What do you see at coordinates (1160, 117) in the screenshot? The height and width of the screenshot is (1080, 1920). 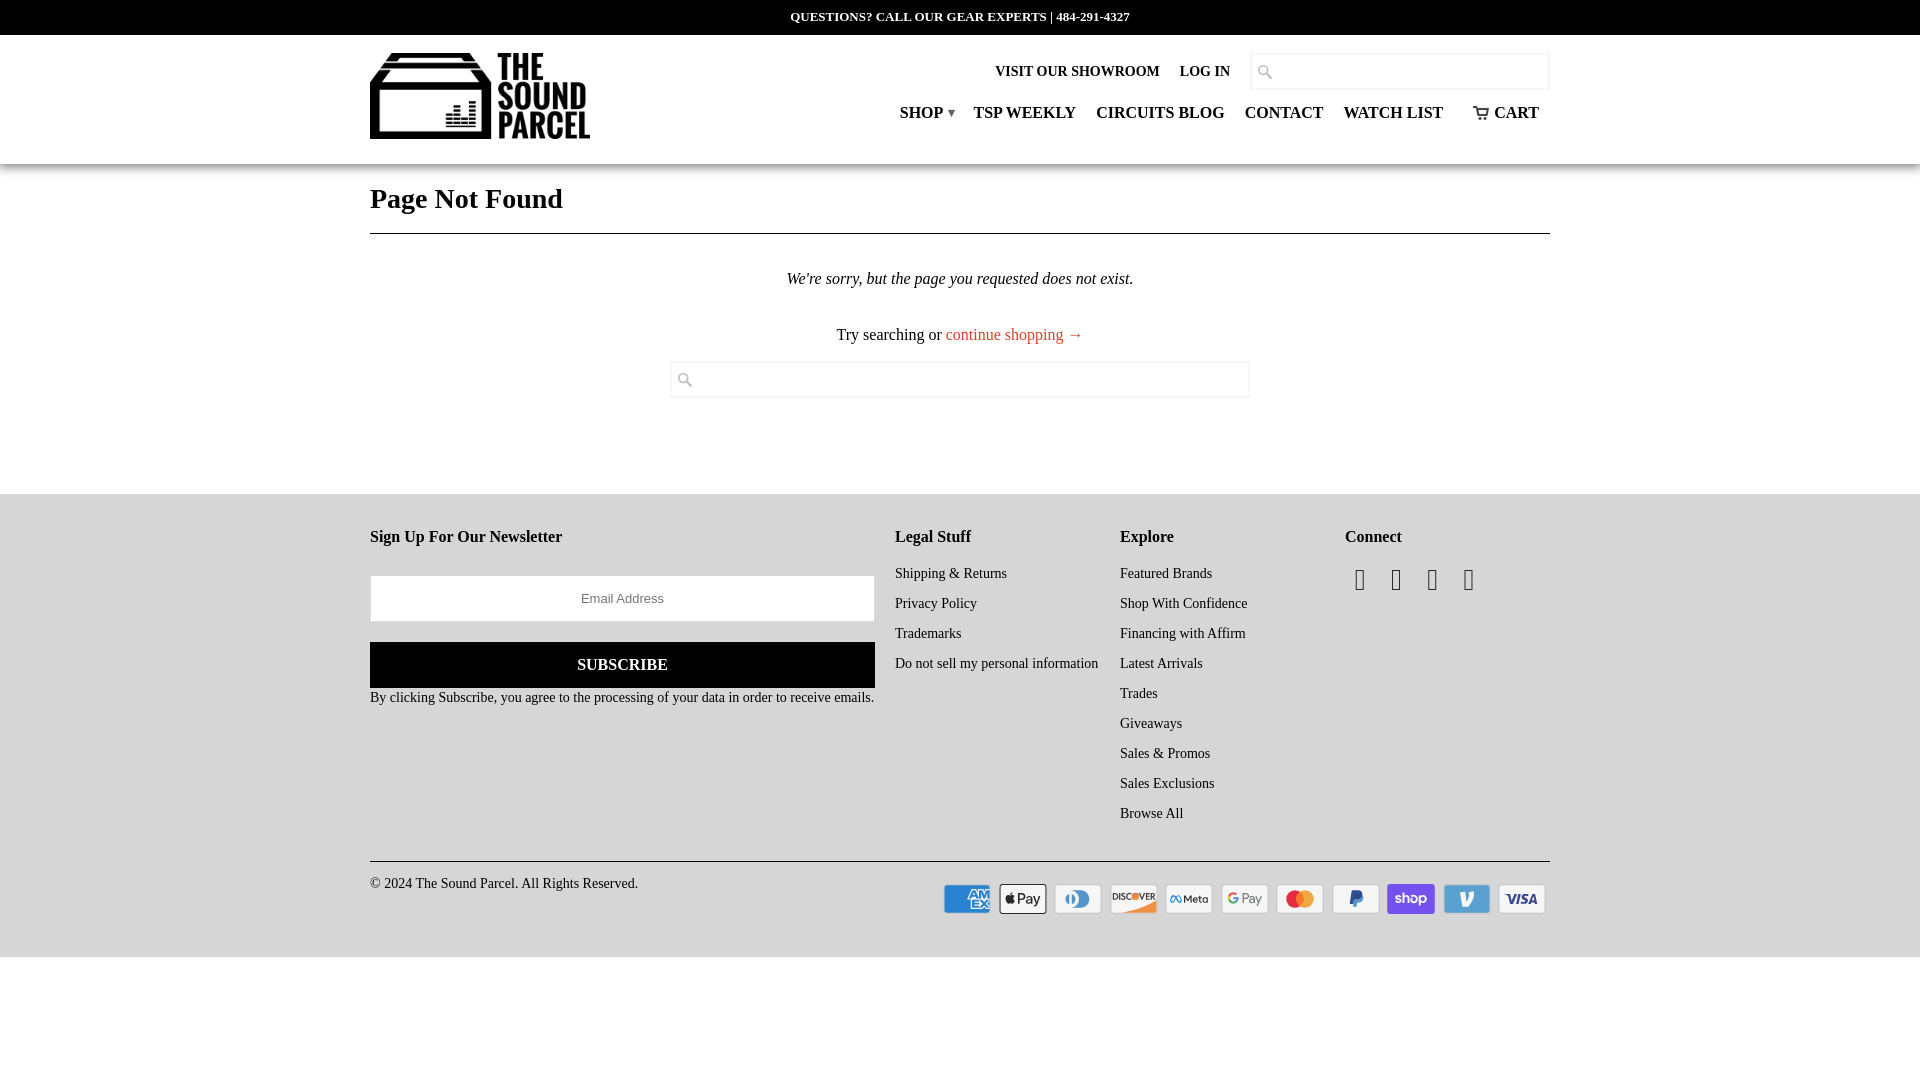 I see `CIRCUITS BLOG` at bounding box center [1160, 117].